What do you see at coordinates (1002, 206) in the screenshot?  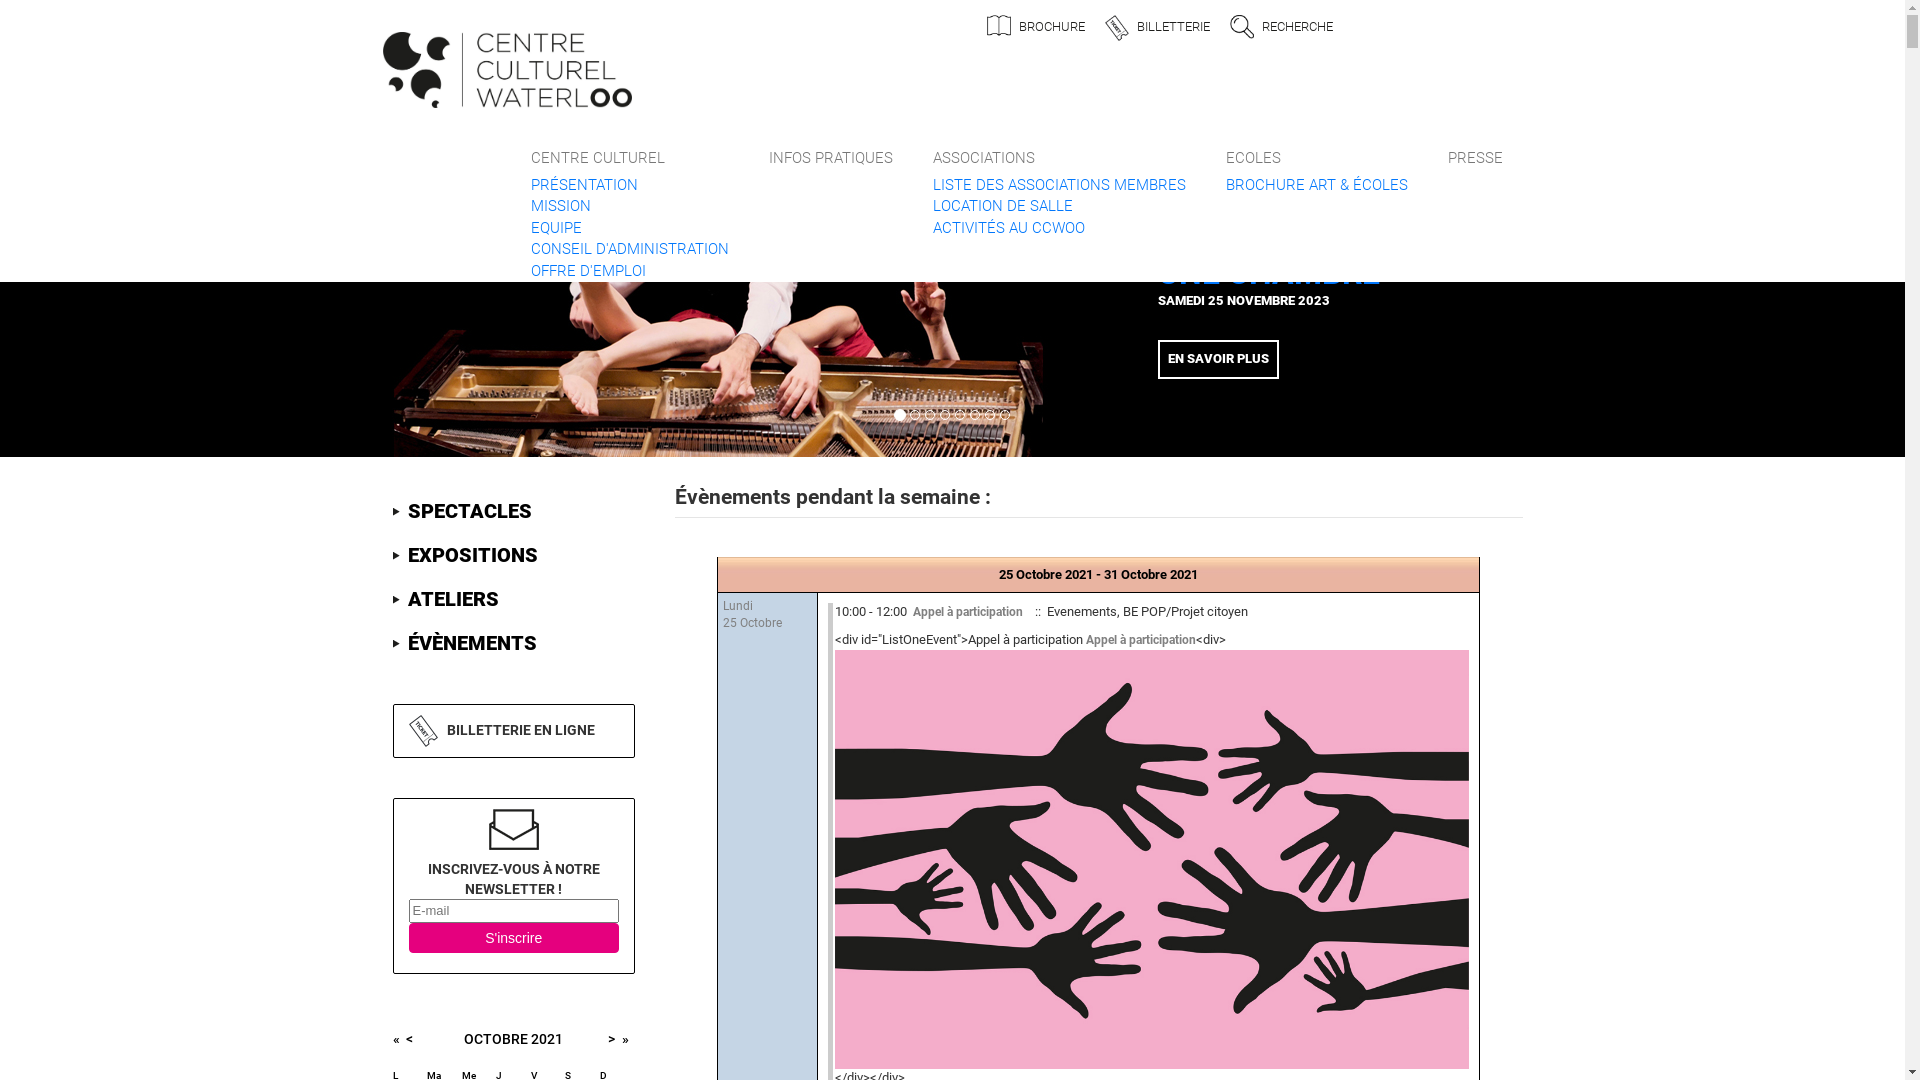 I see `LOCATION DE SALLE` at bounding box center [1002, 206].